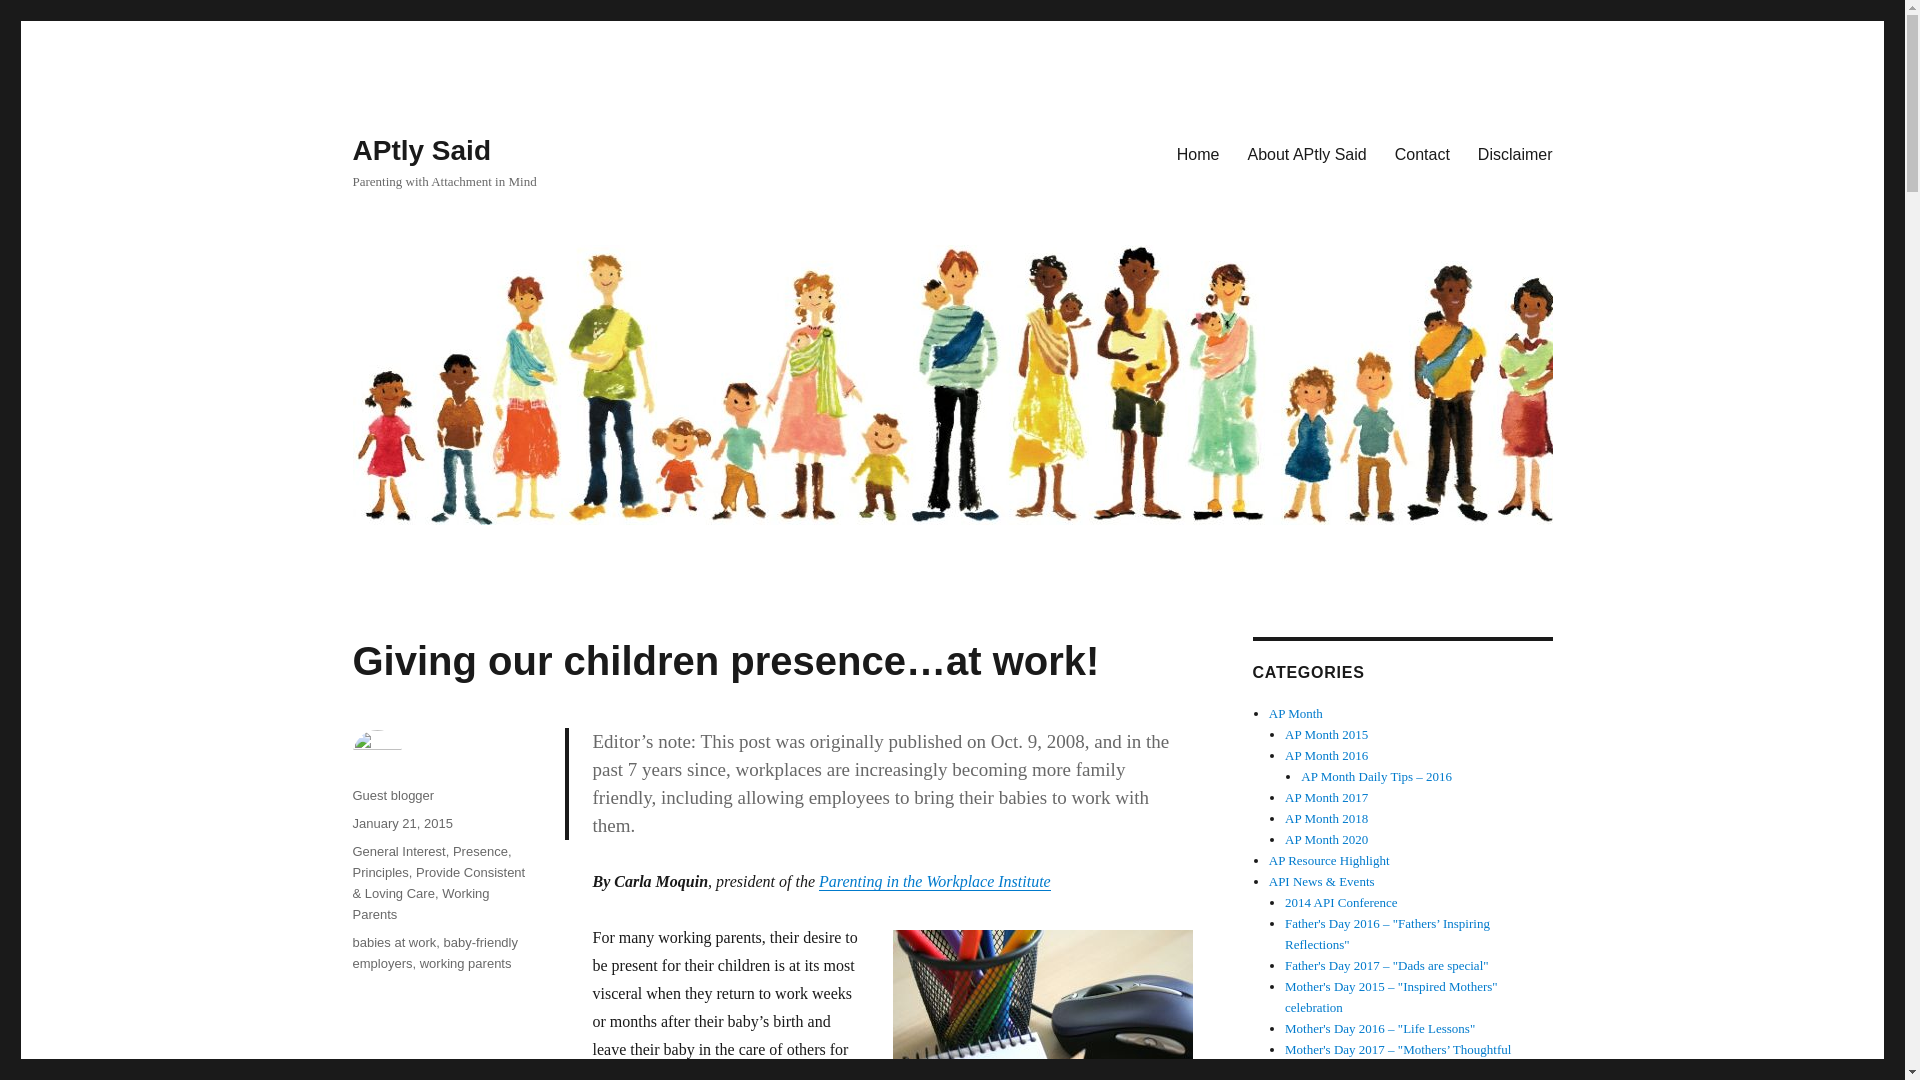 The width and height of the screenshot is (1920, 1080). What do you see at coordinates (379, 872) in the screenshot?
I see `Principles` at bounding box center [379, 872].